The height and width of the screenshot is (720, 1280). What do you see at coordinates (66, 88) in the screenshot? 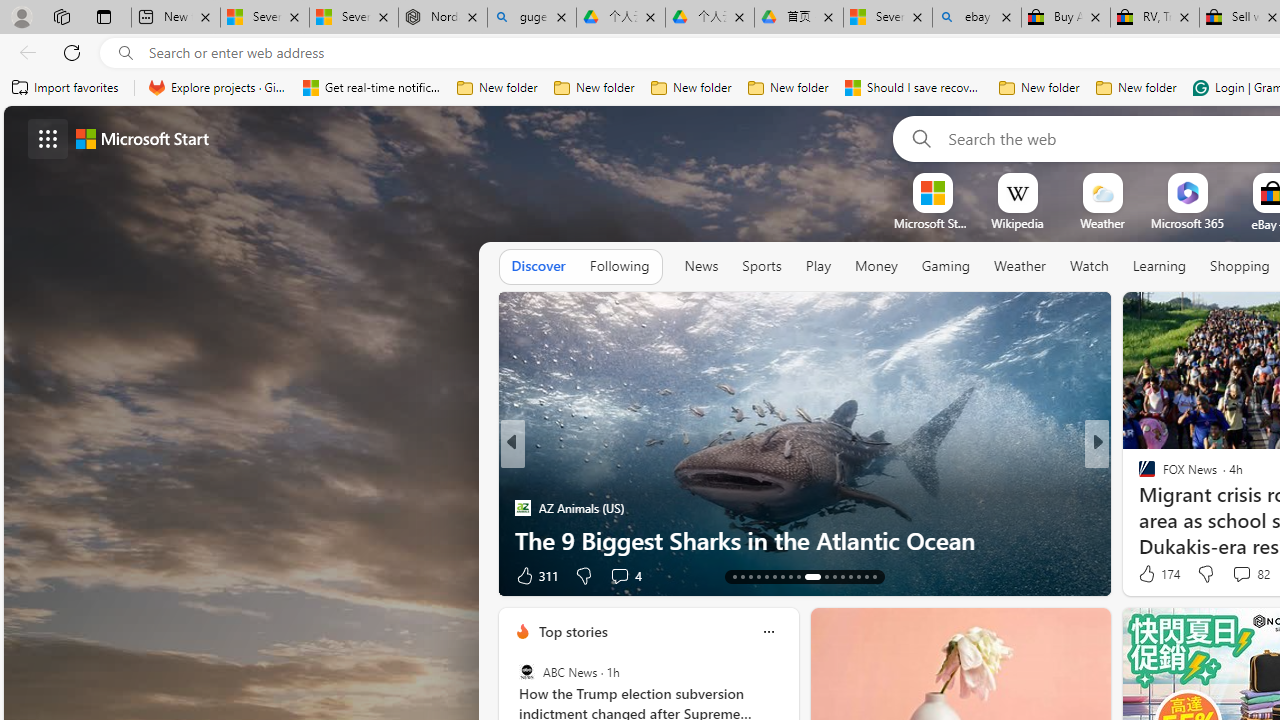
I see `Import favorites` at bounding box center [66, 88].